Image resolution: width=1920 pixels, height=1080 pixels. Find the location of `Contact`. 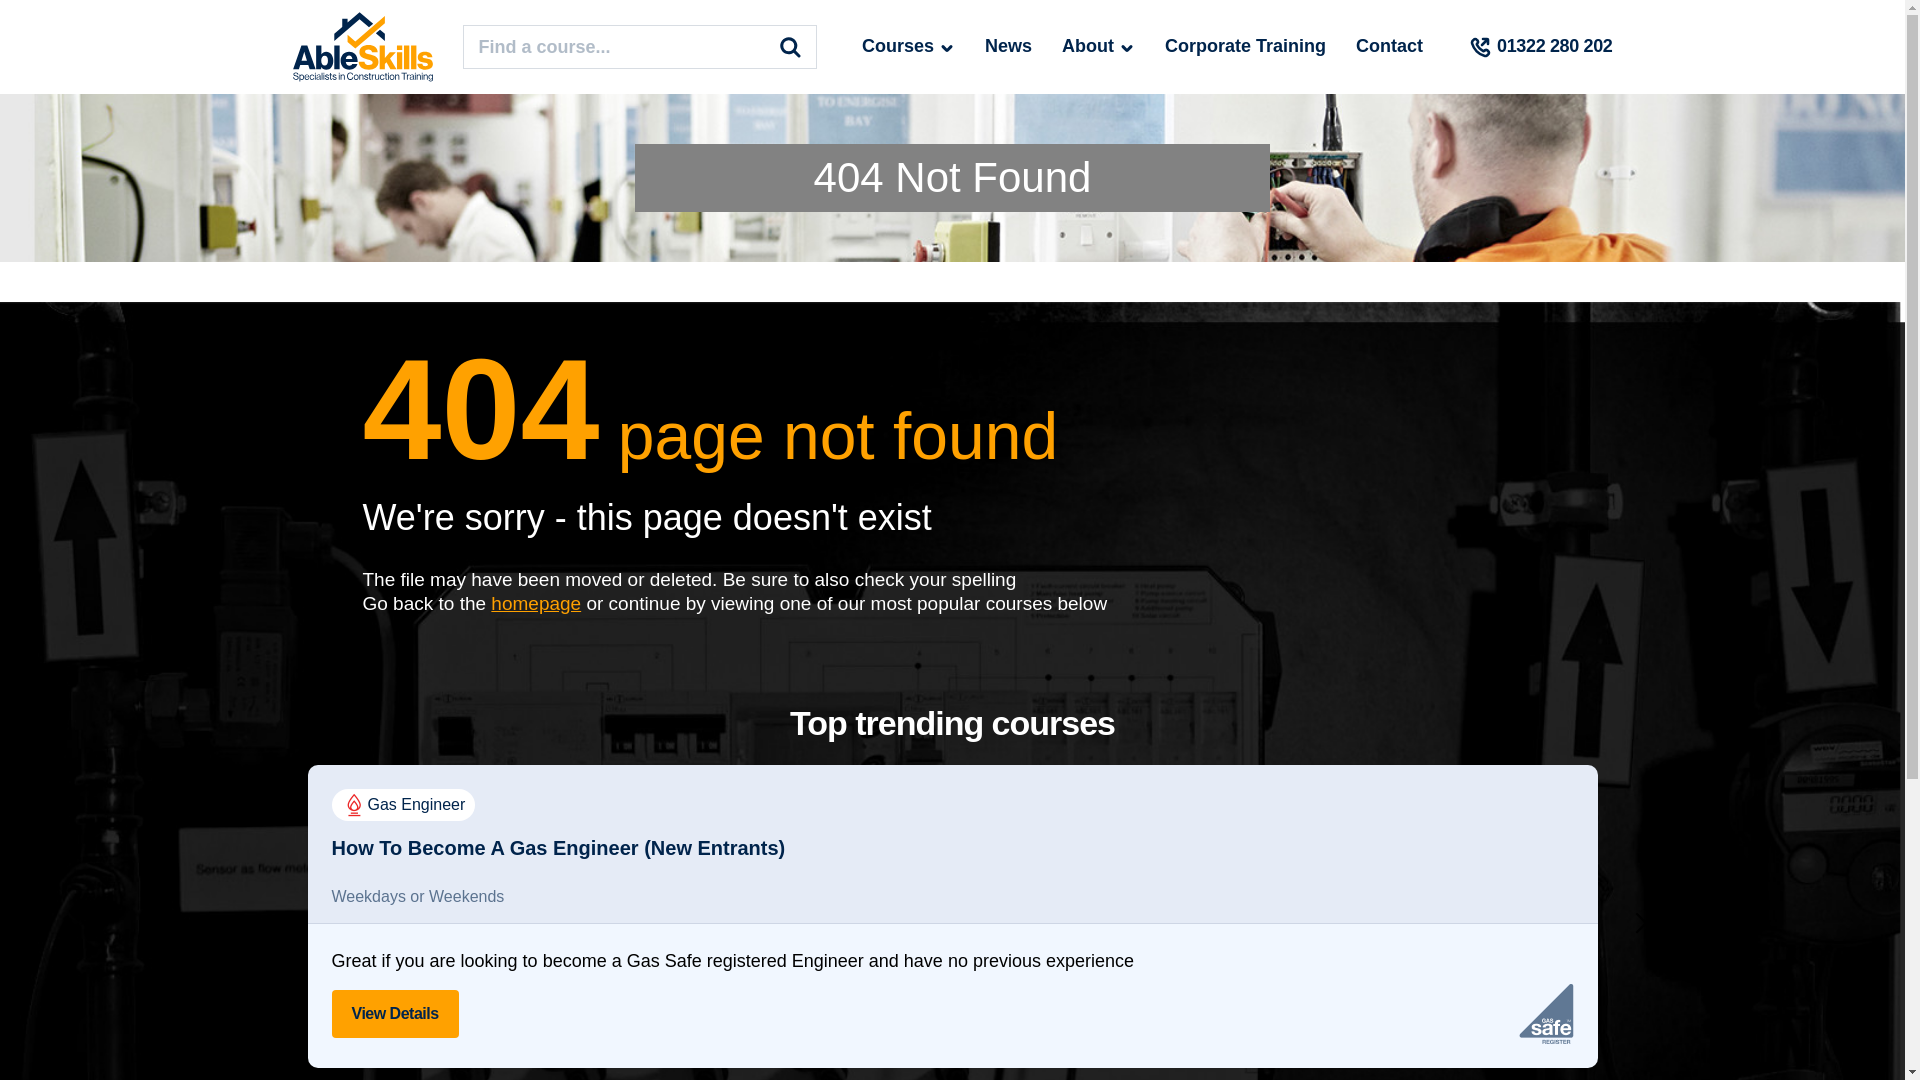

Contact is located at coordinates (1388, 46).